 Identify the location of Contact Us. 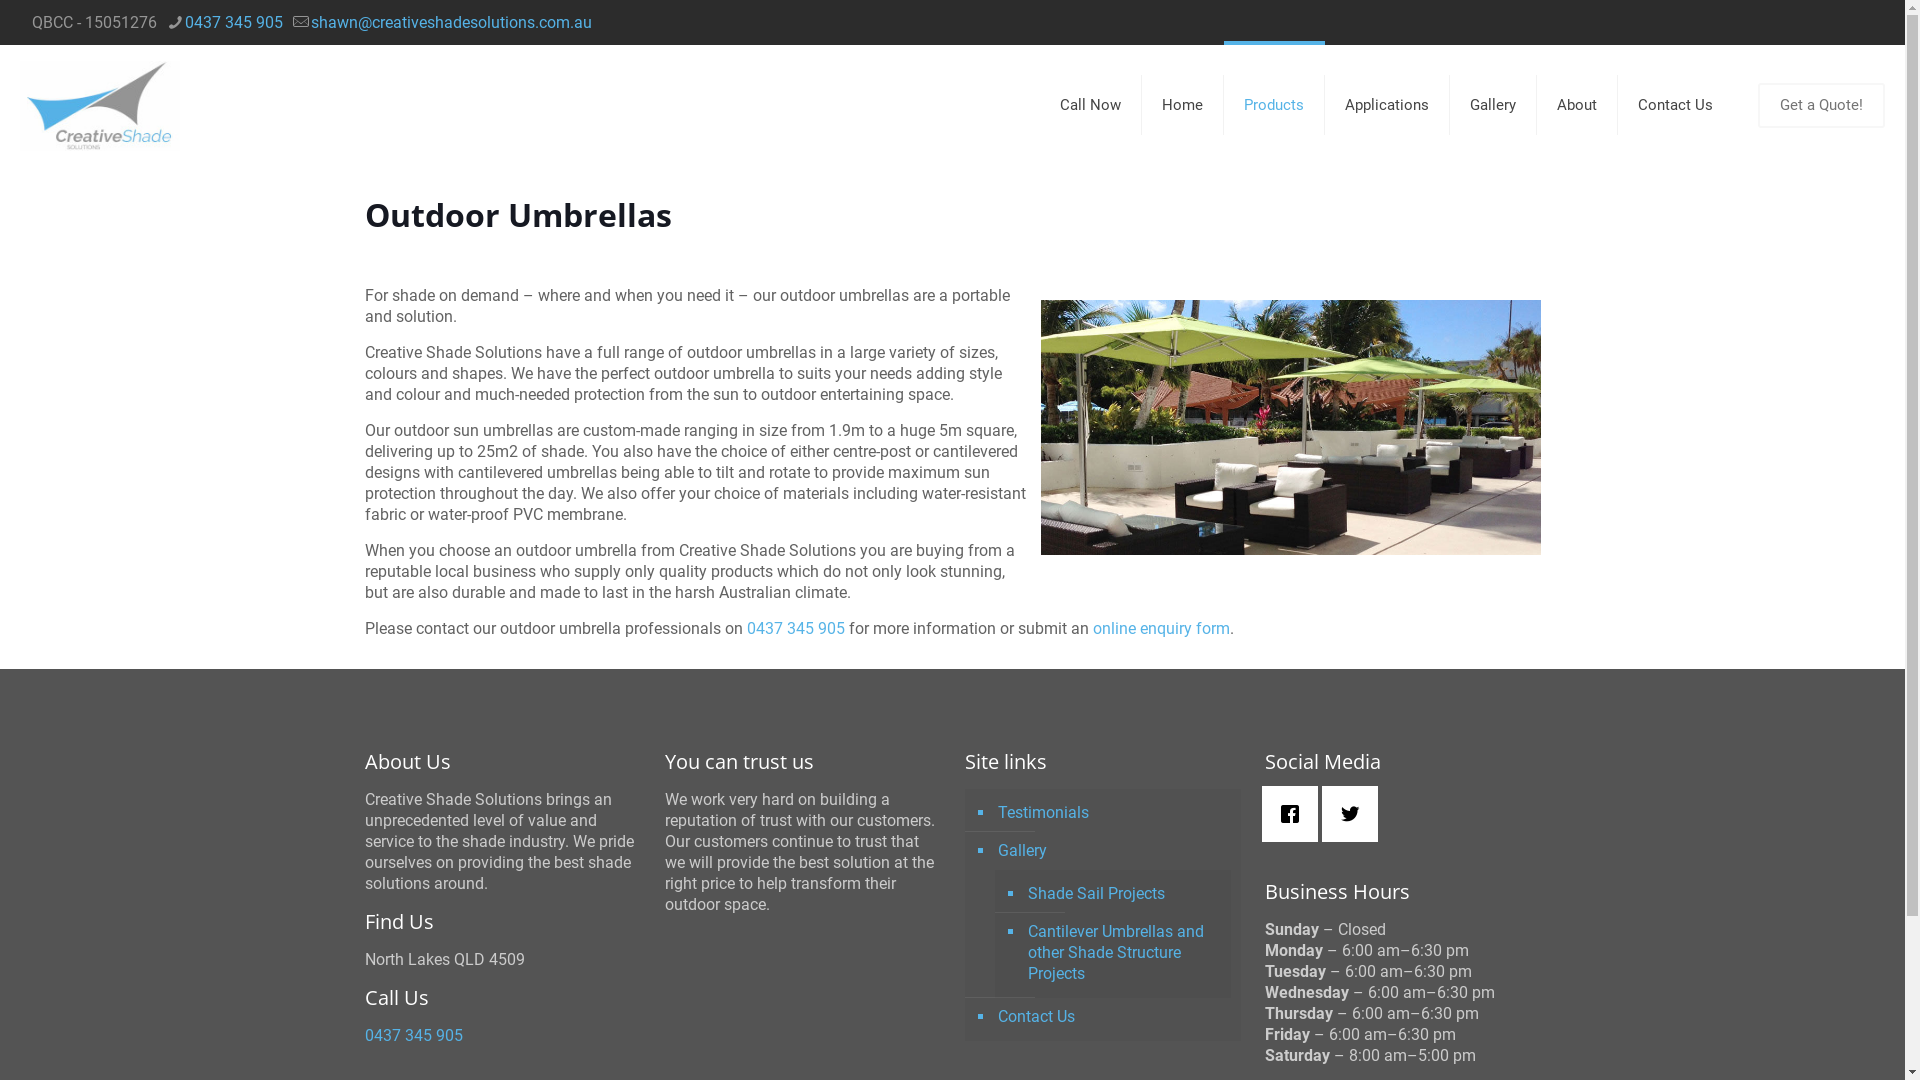
(1112, 1017).